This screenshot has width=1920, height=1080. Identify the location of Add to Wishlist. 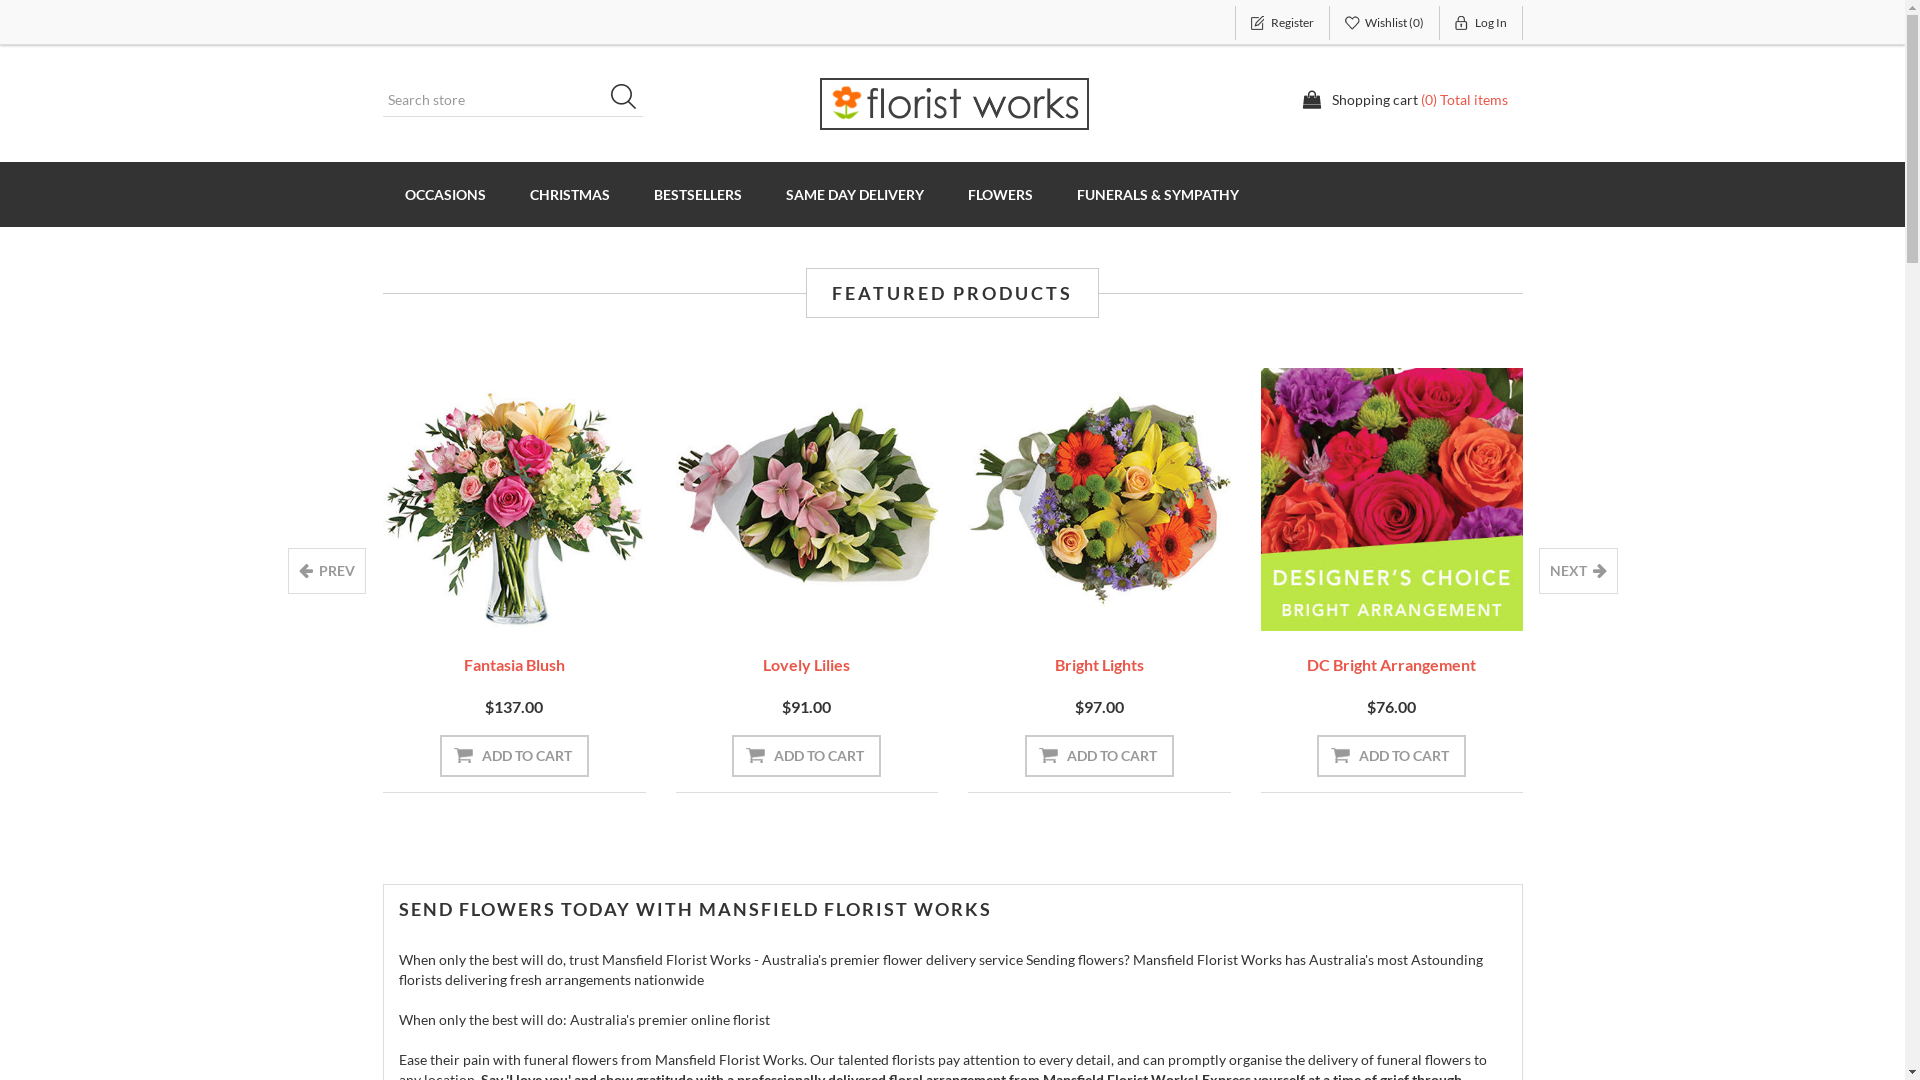
(775, 603).